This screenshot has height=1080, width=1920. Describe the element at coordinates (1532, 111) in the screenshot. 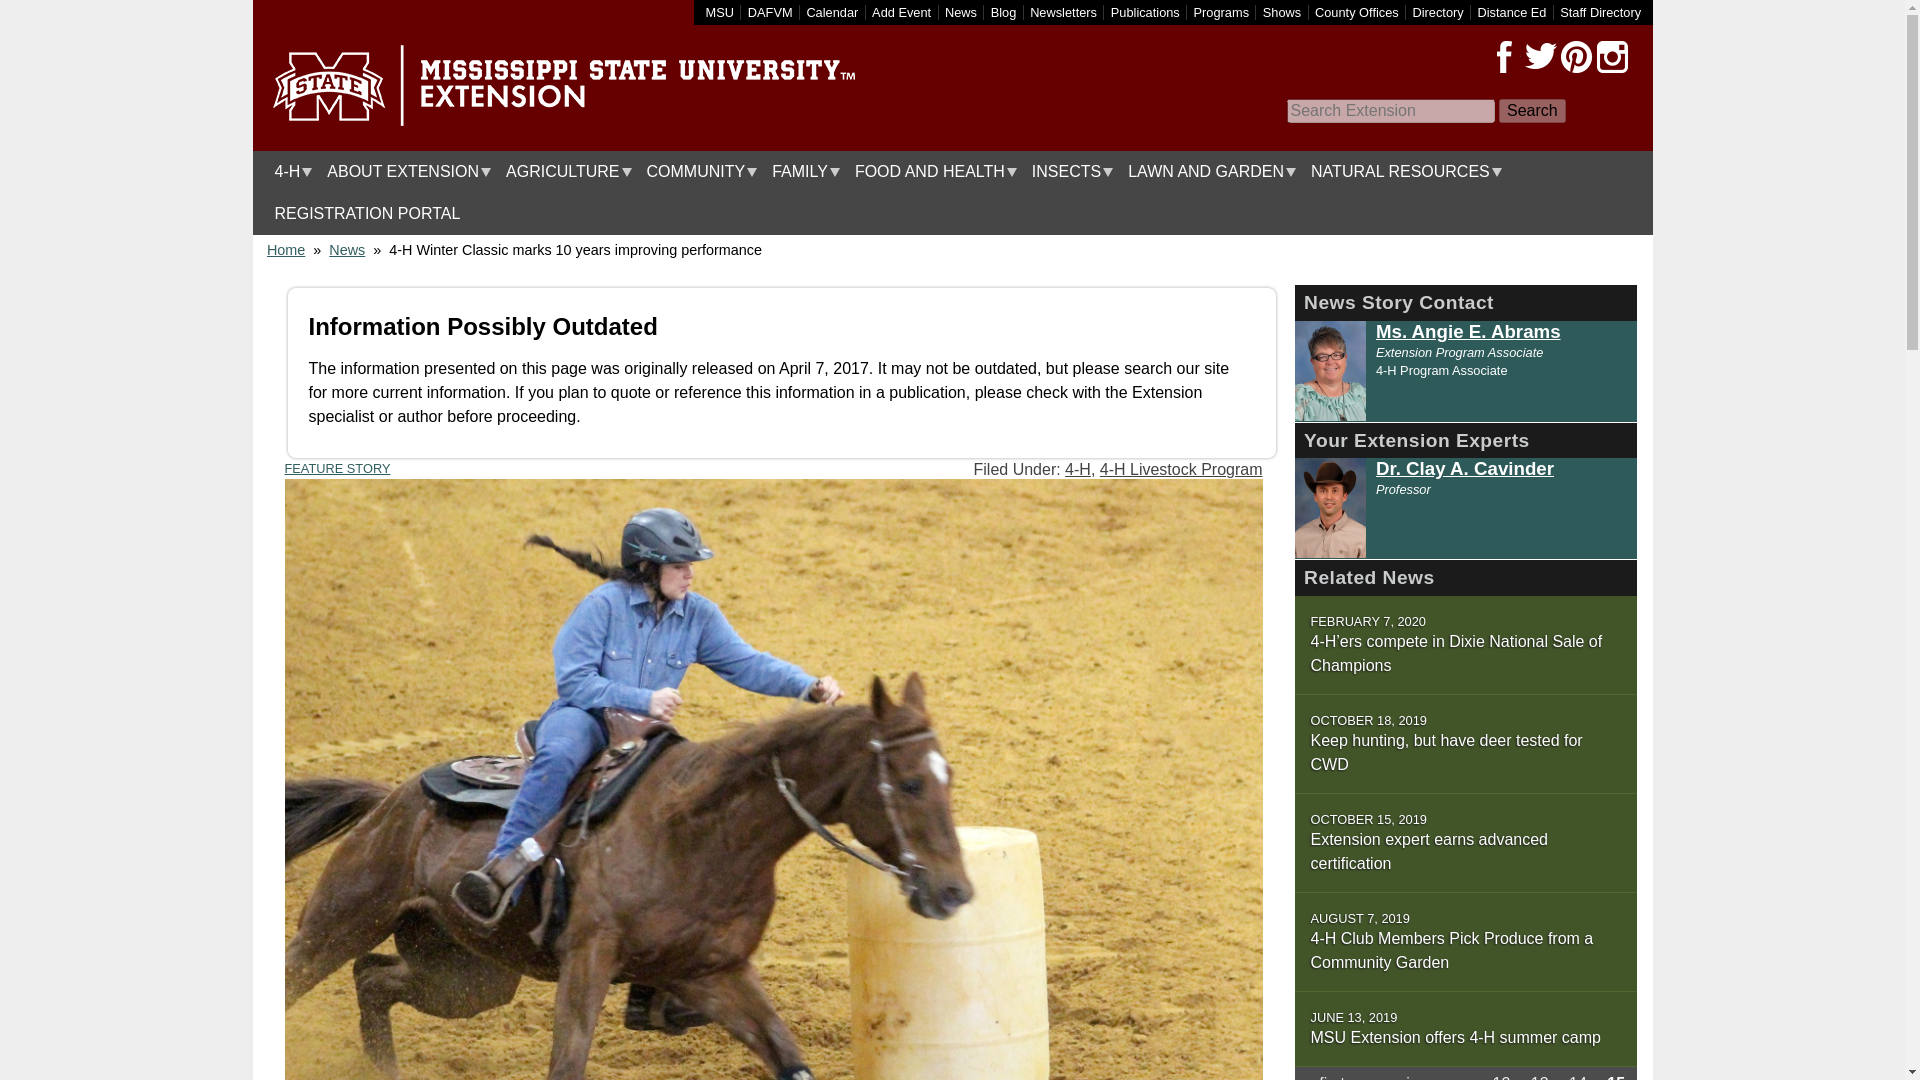

I see `Search` at that location.